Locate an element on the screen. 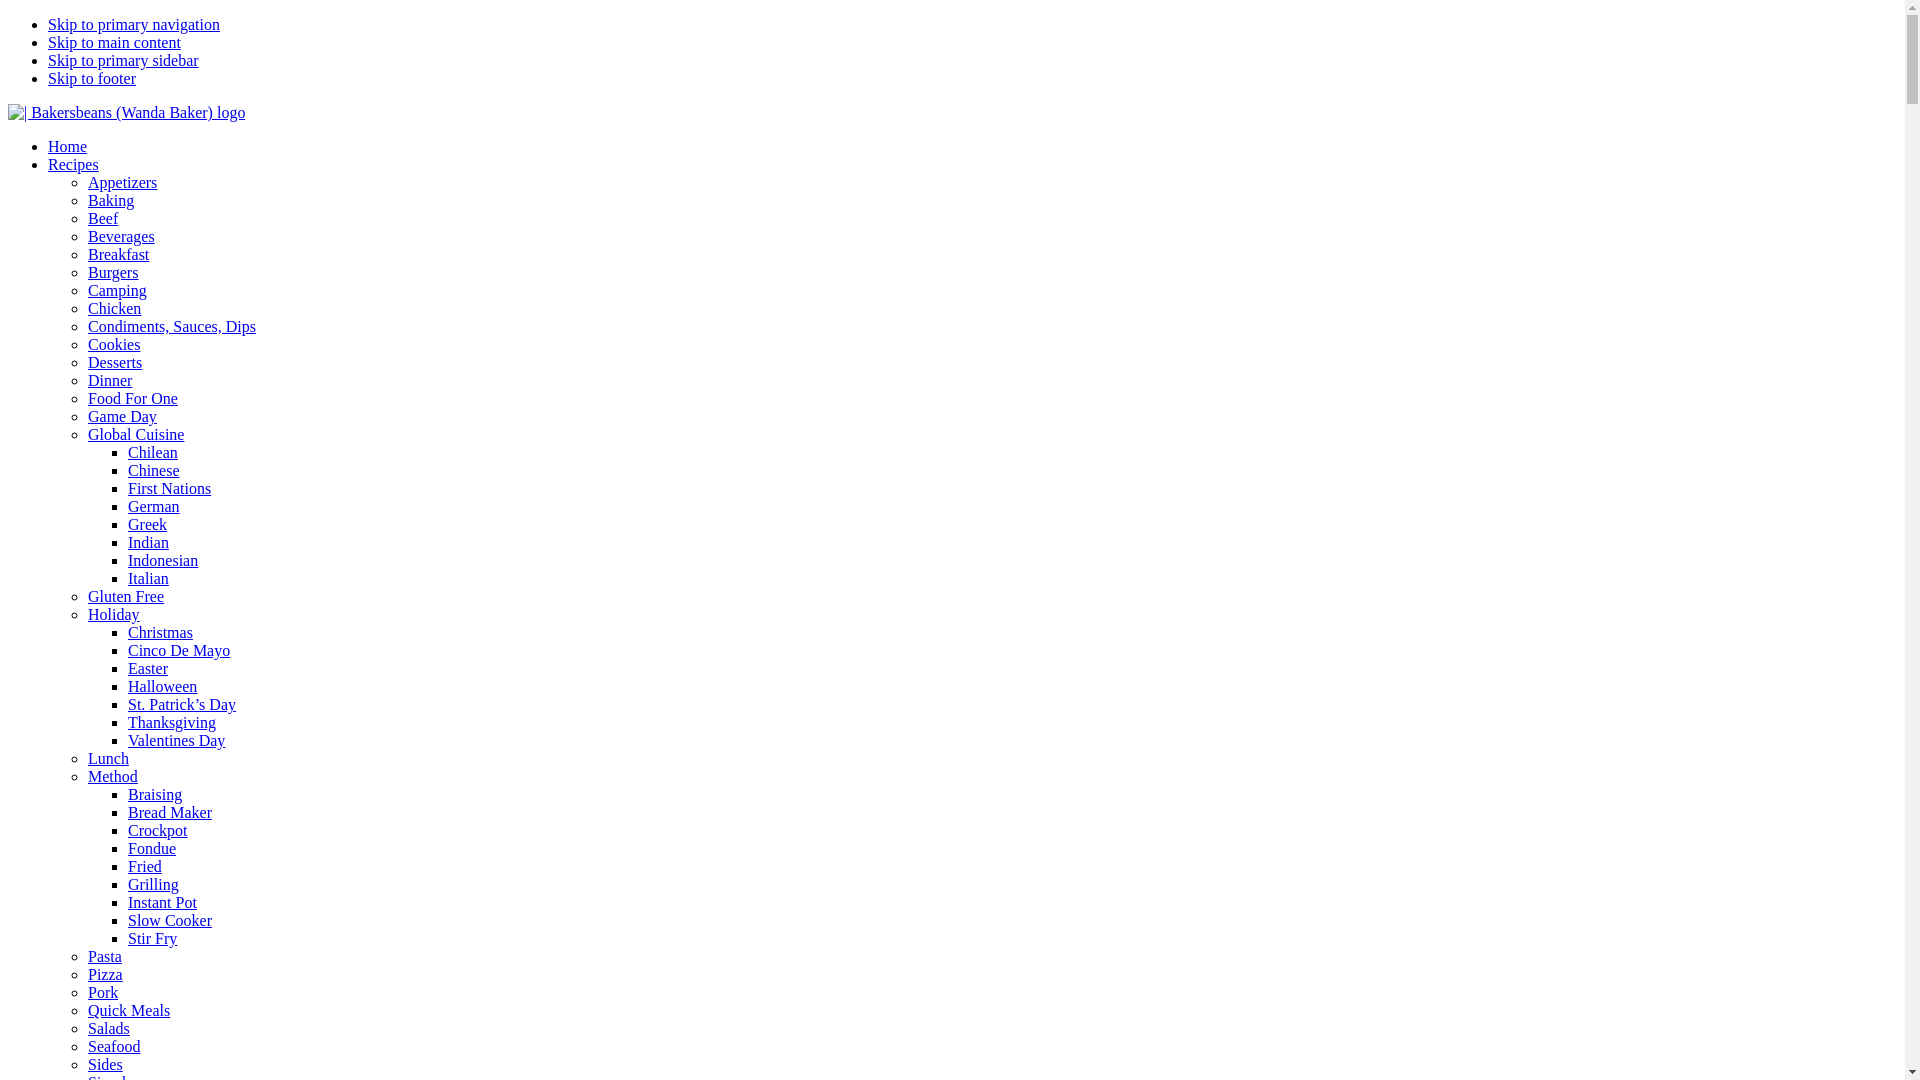 This screenshot has height=1080, width=1920. Skip to primary sidebar is located at coordinates (124, 60).